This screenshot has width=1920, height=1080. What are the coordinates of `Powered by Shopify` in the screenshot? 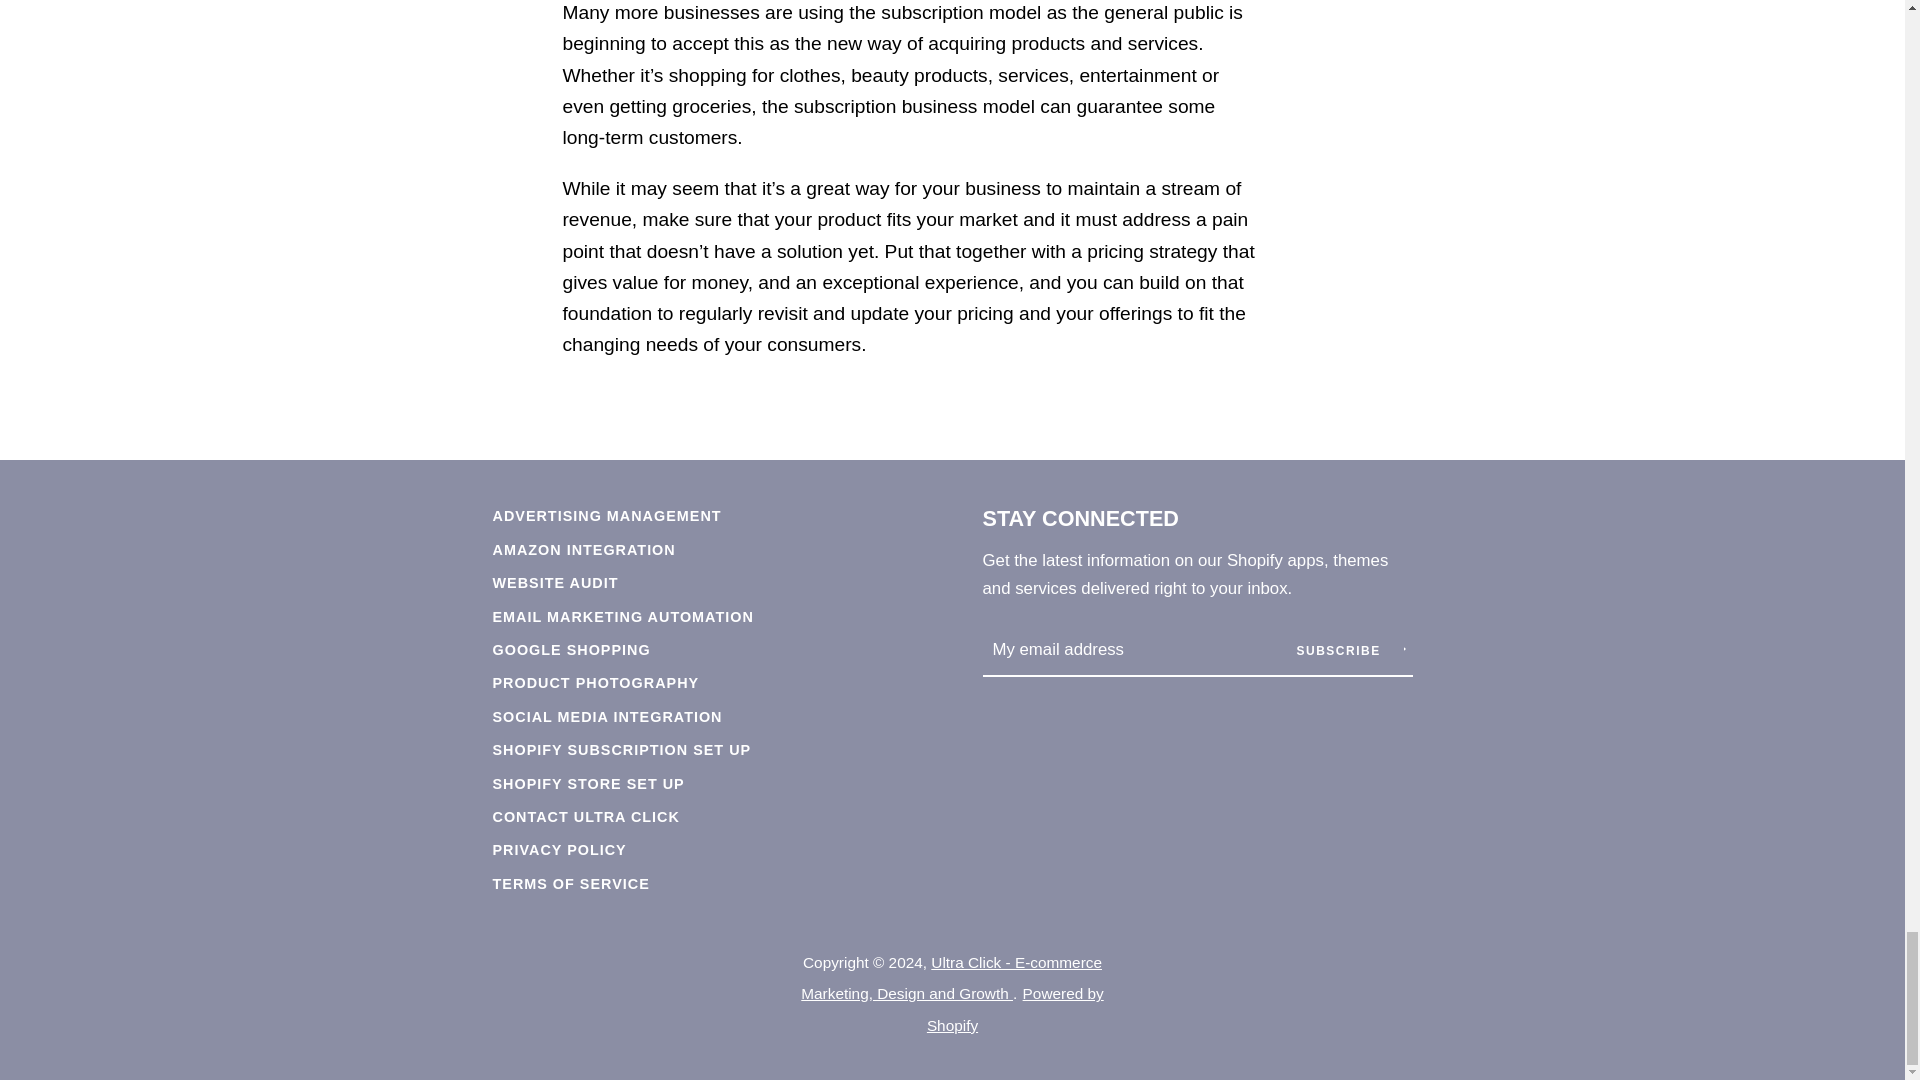 It's located at (1016, 1008).